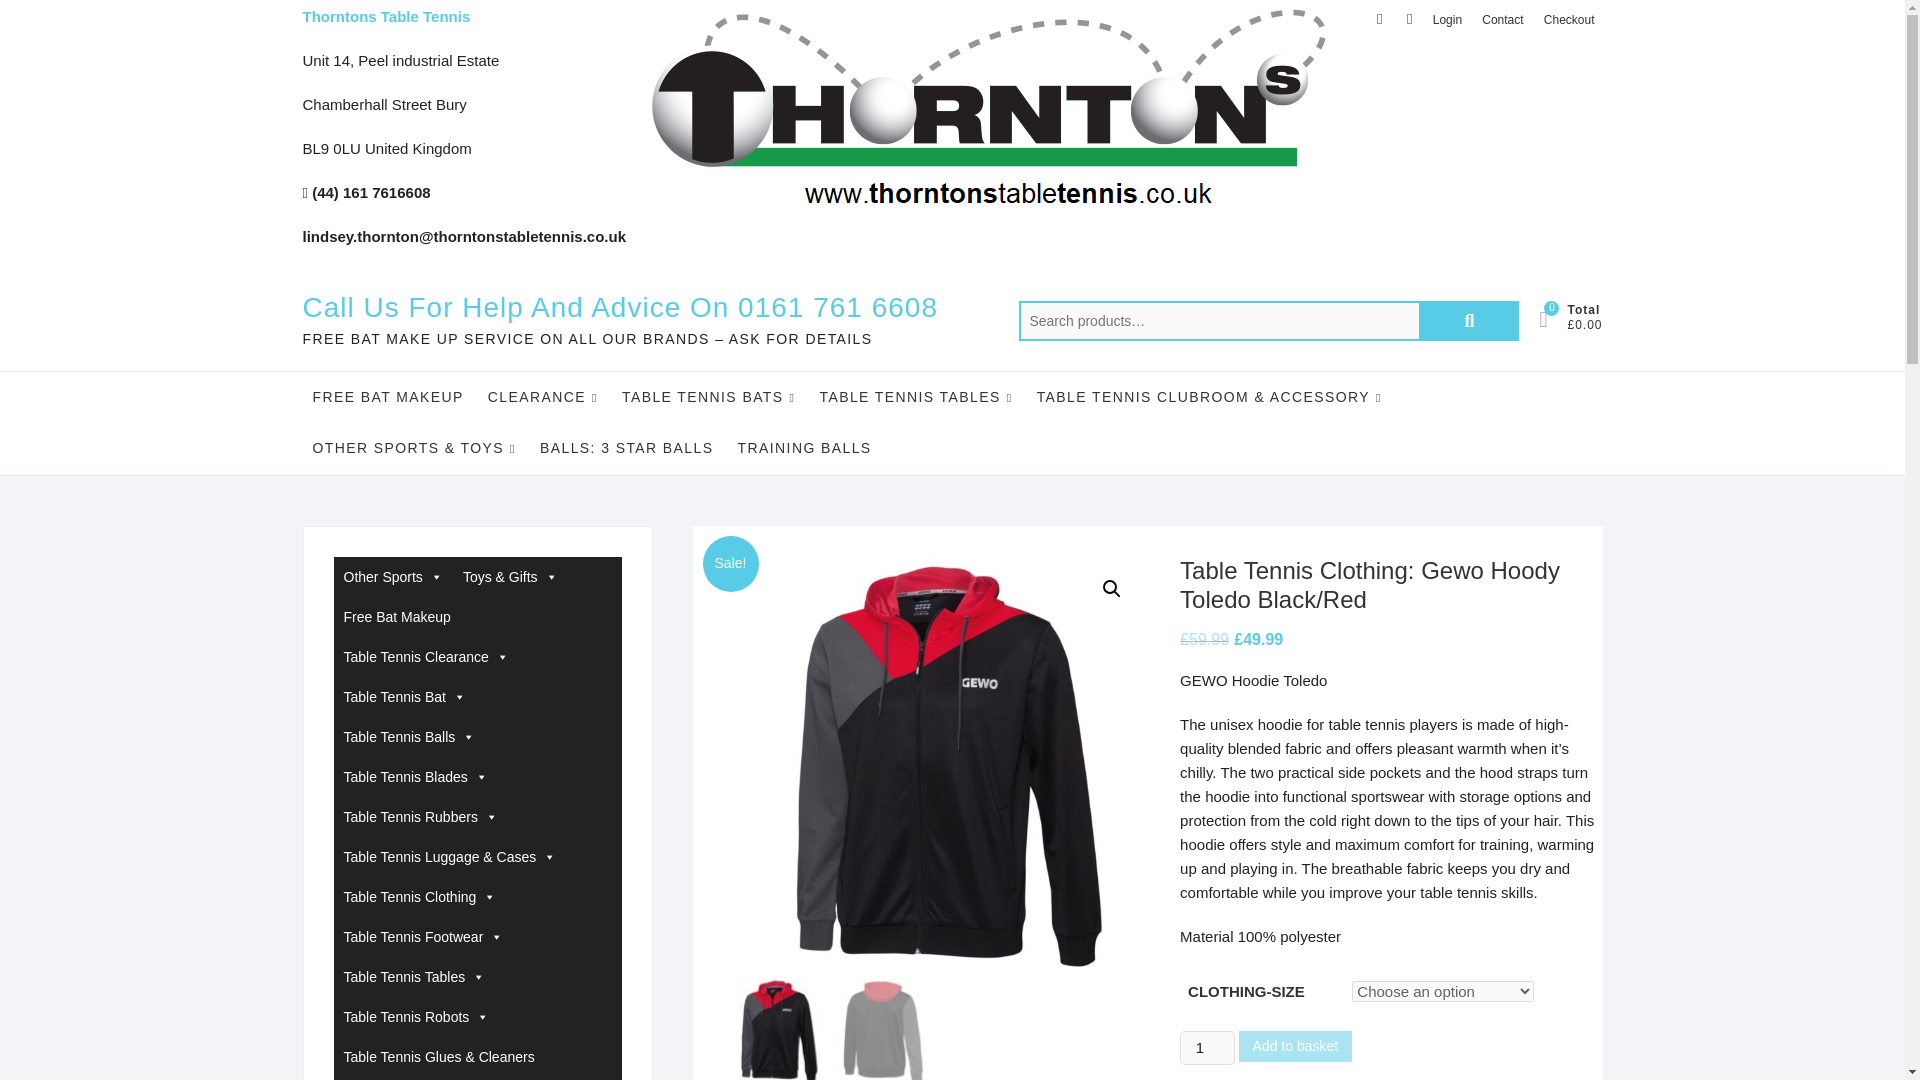  Describe the element at coordinates (386, 16) in the screenshot. I see `Thorntons Table Tennis` at that location.